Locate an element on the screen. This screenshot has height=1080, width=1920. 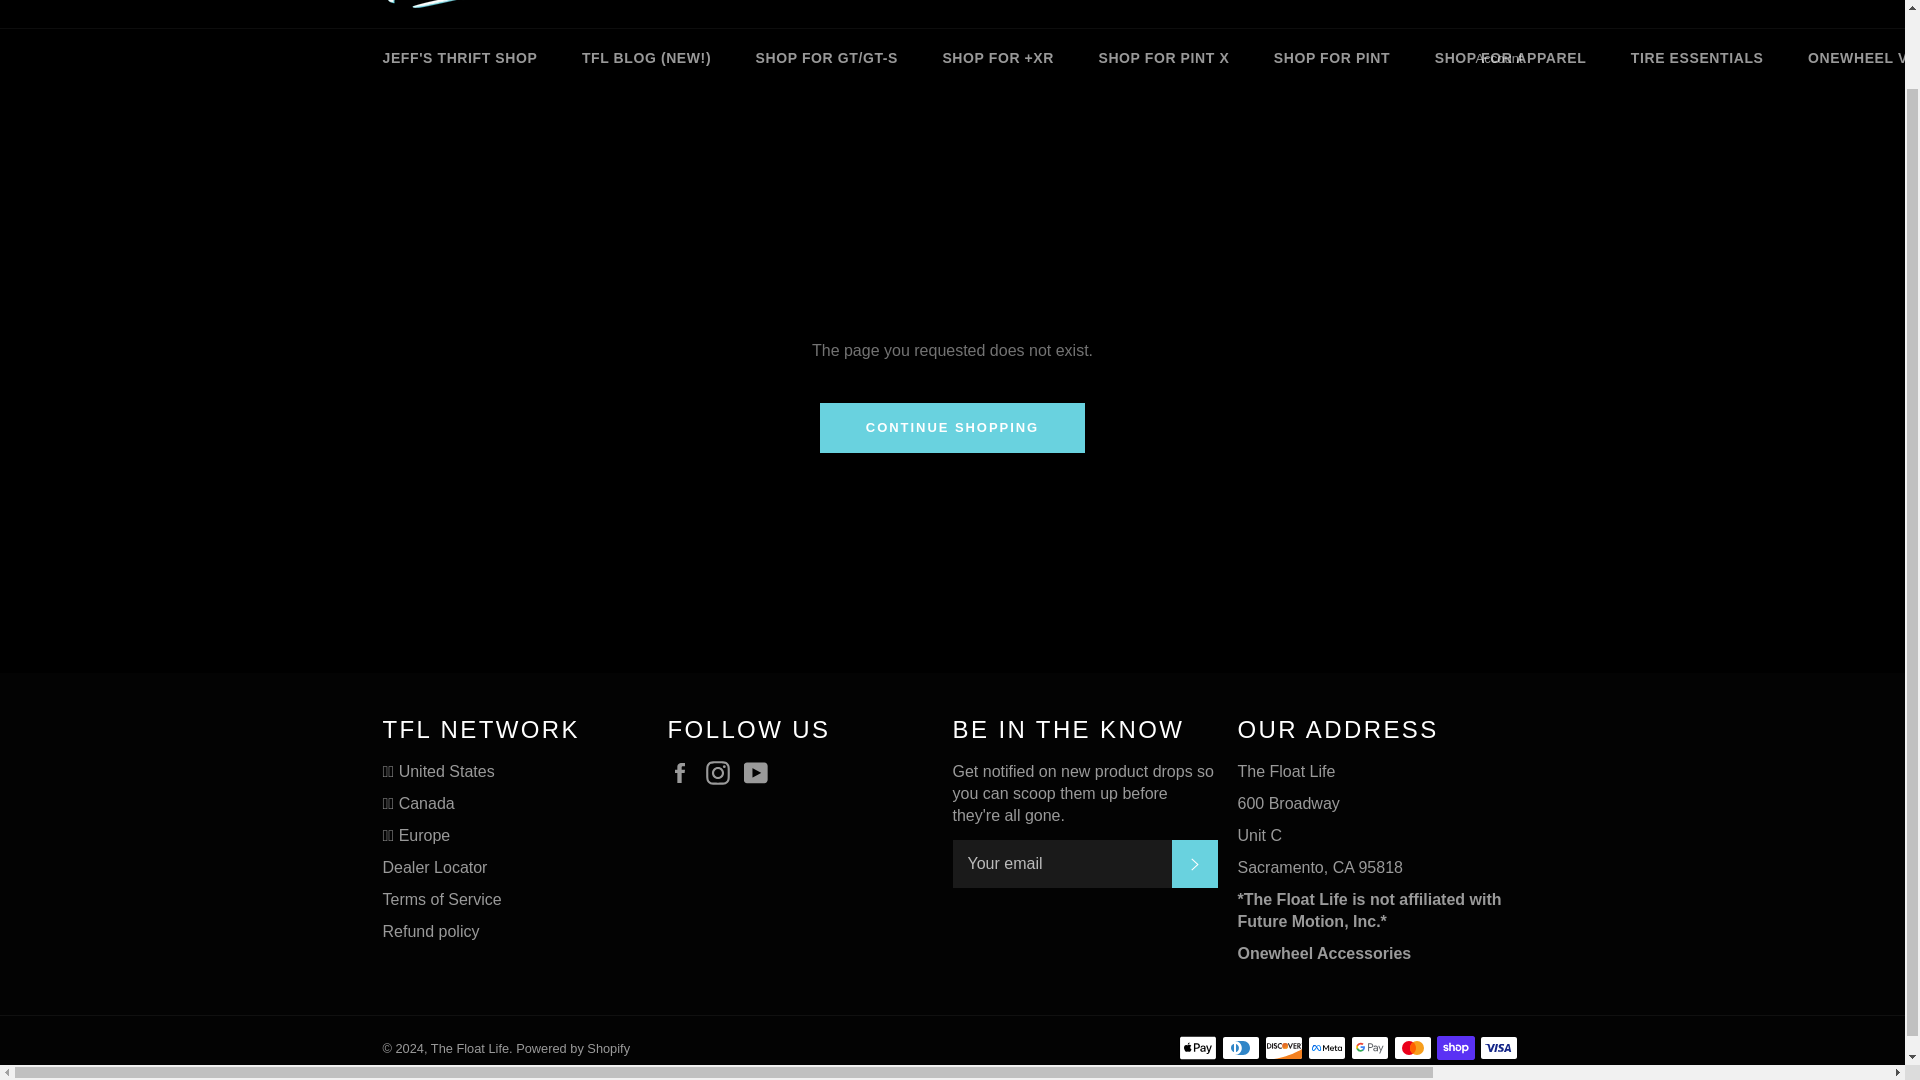
The Float Life on Instagram is located at coordinates (722, 773).